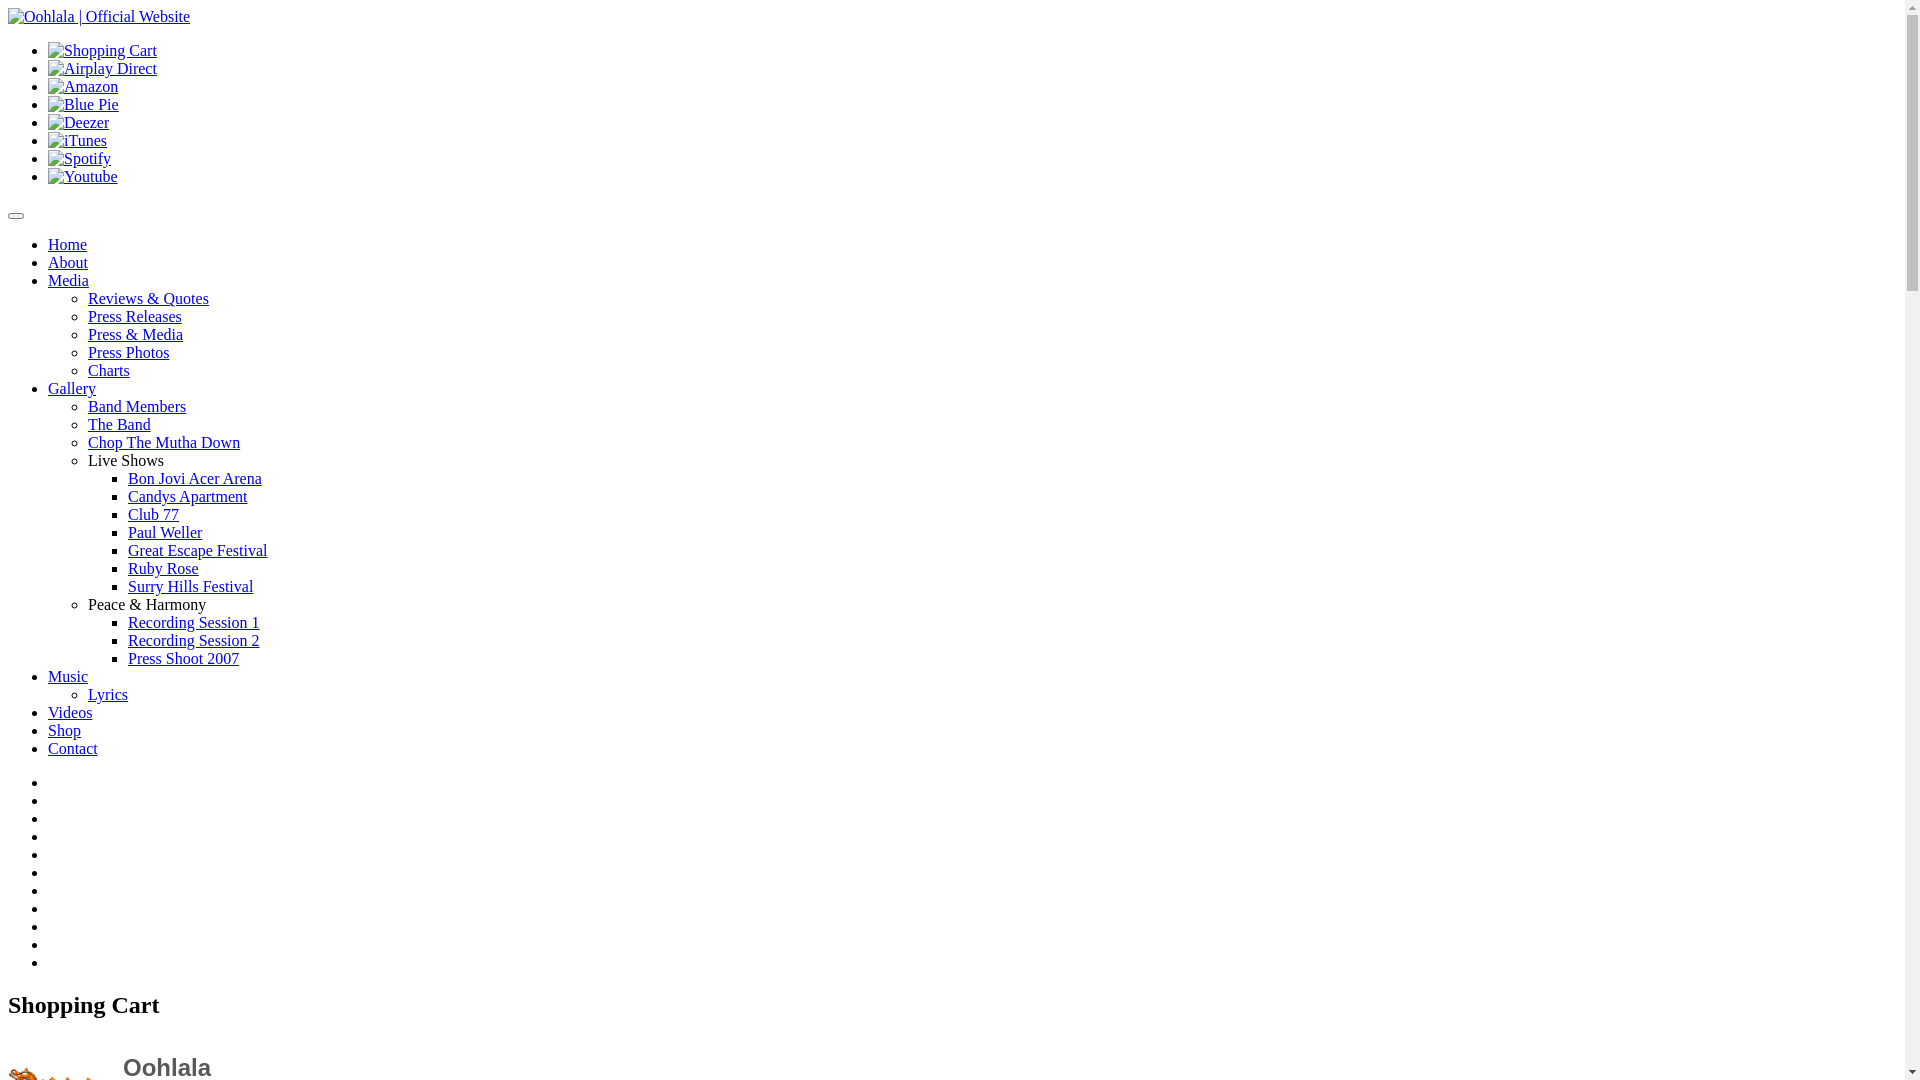 This screenshot has height=1080, width=1920. I want to click on Music, so click(68, 676).